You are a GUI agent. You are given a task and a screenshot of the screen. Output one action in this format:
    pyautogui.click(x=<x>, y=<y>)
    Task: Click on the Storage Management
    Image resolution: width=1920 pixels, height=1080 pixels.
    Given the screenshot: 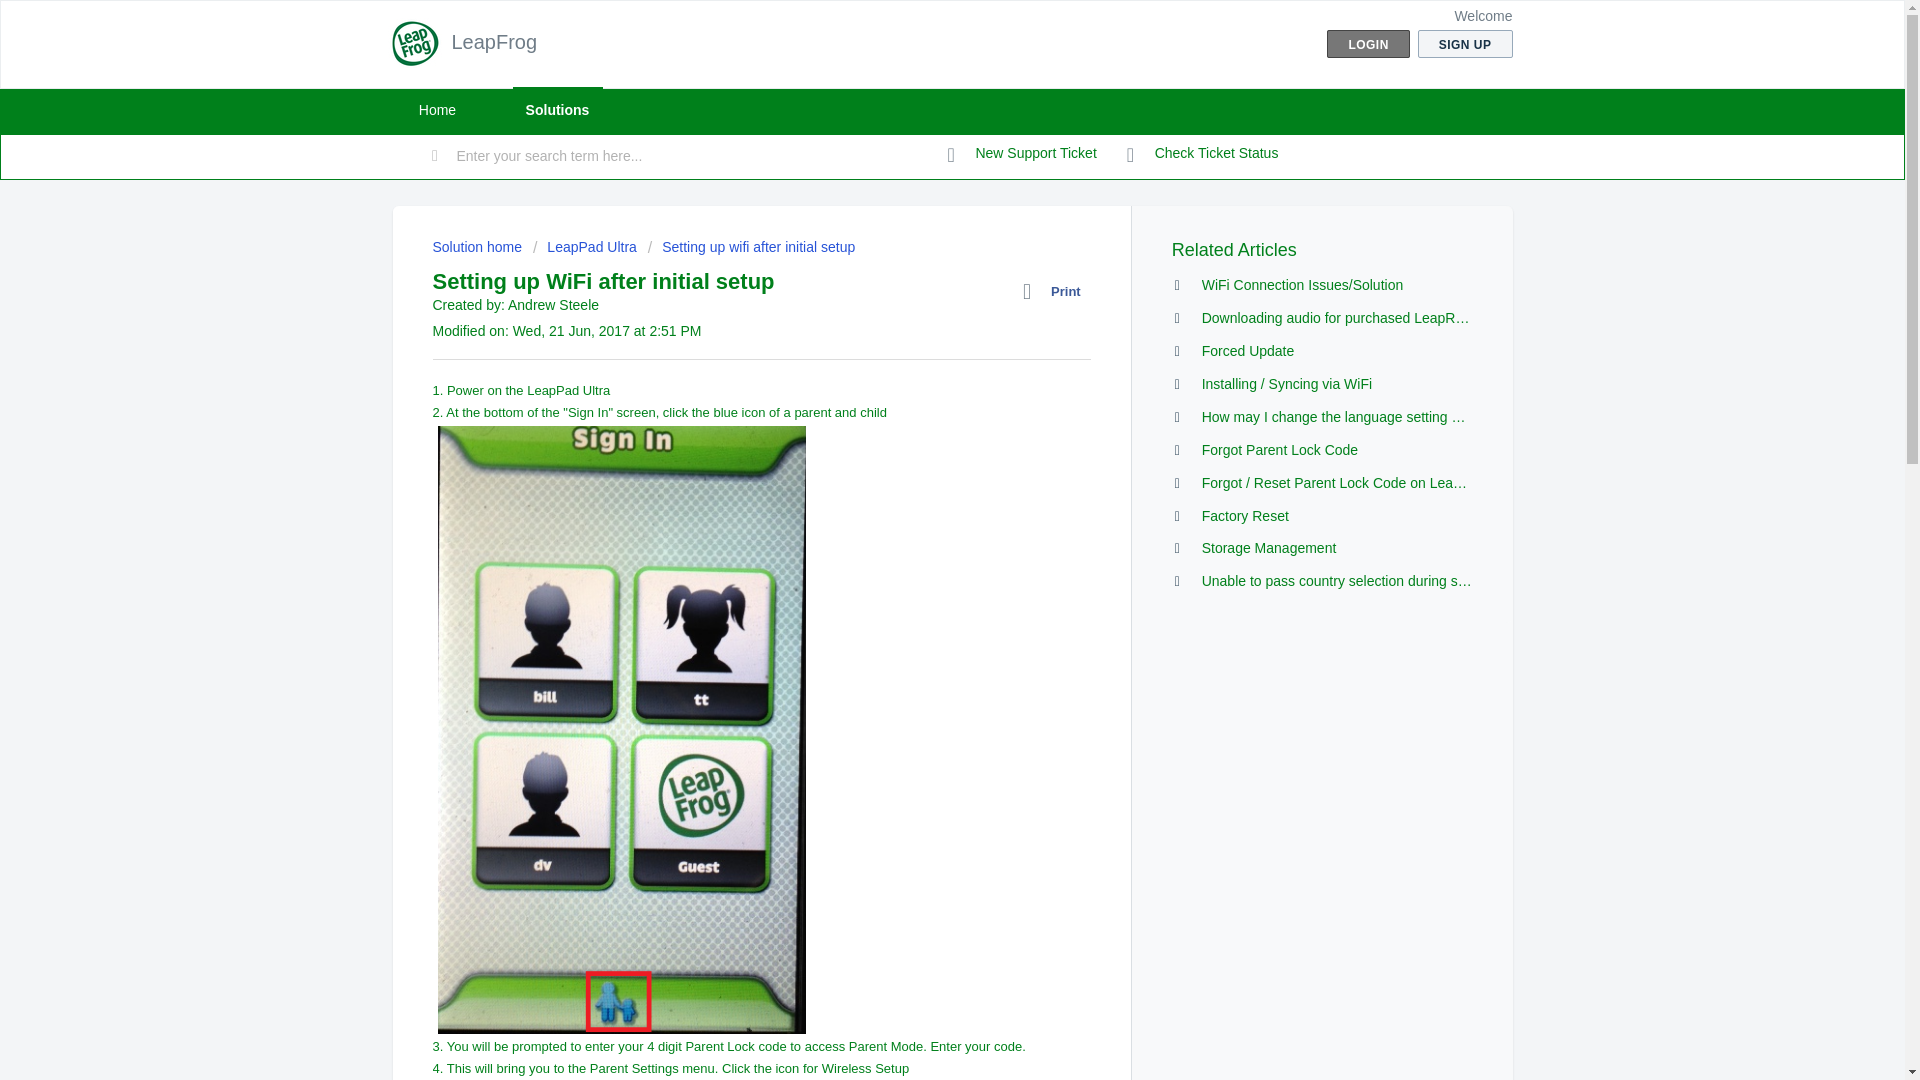 What is the action you would take?
    pyautogui.click(x=1268, y=548)
    